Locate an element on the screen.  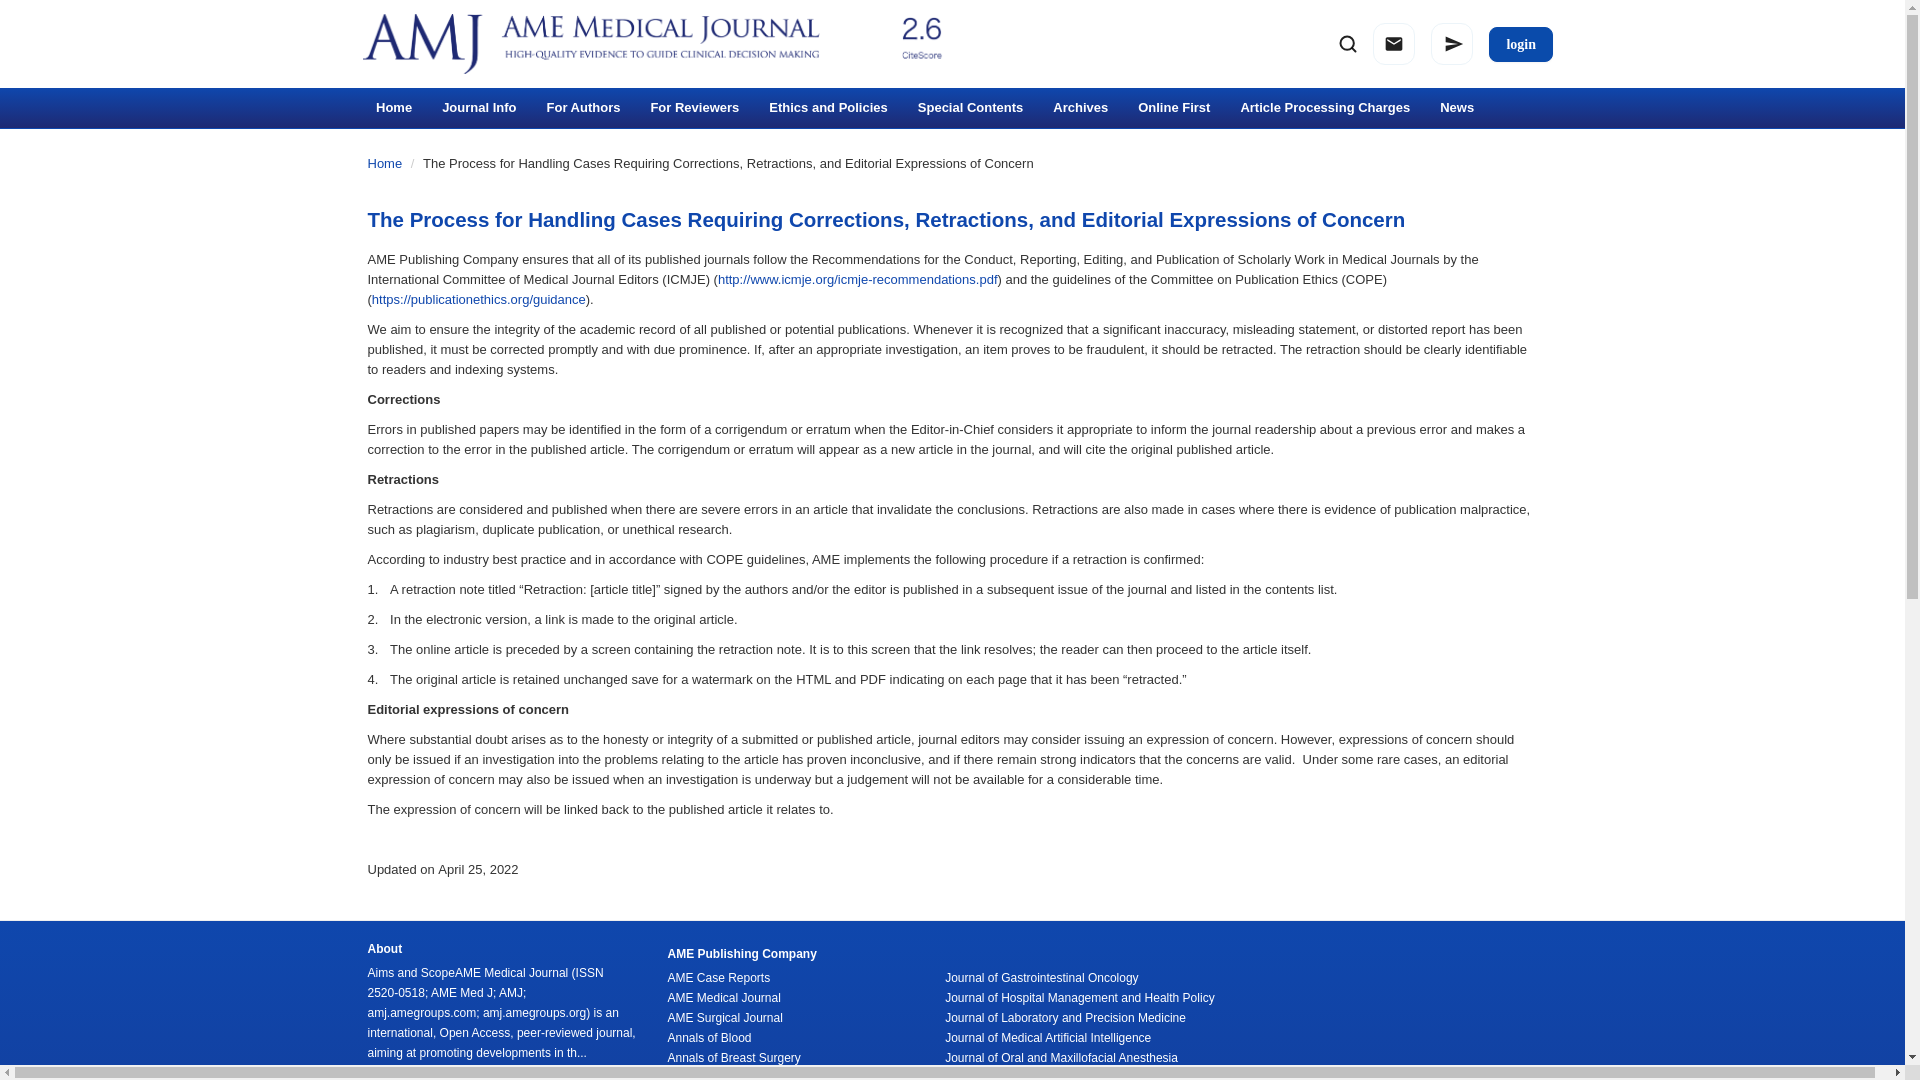
Ethics and Policies is located at coordinates (828, 108).